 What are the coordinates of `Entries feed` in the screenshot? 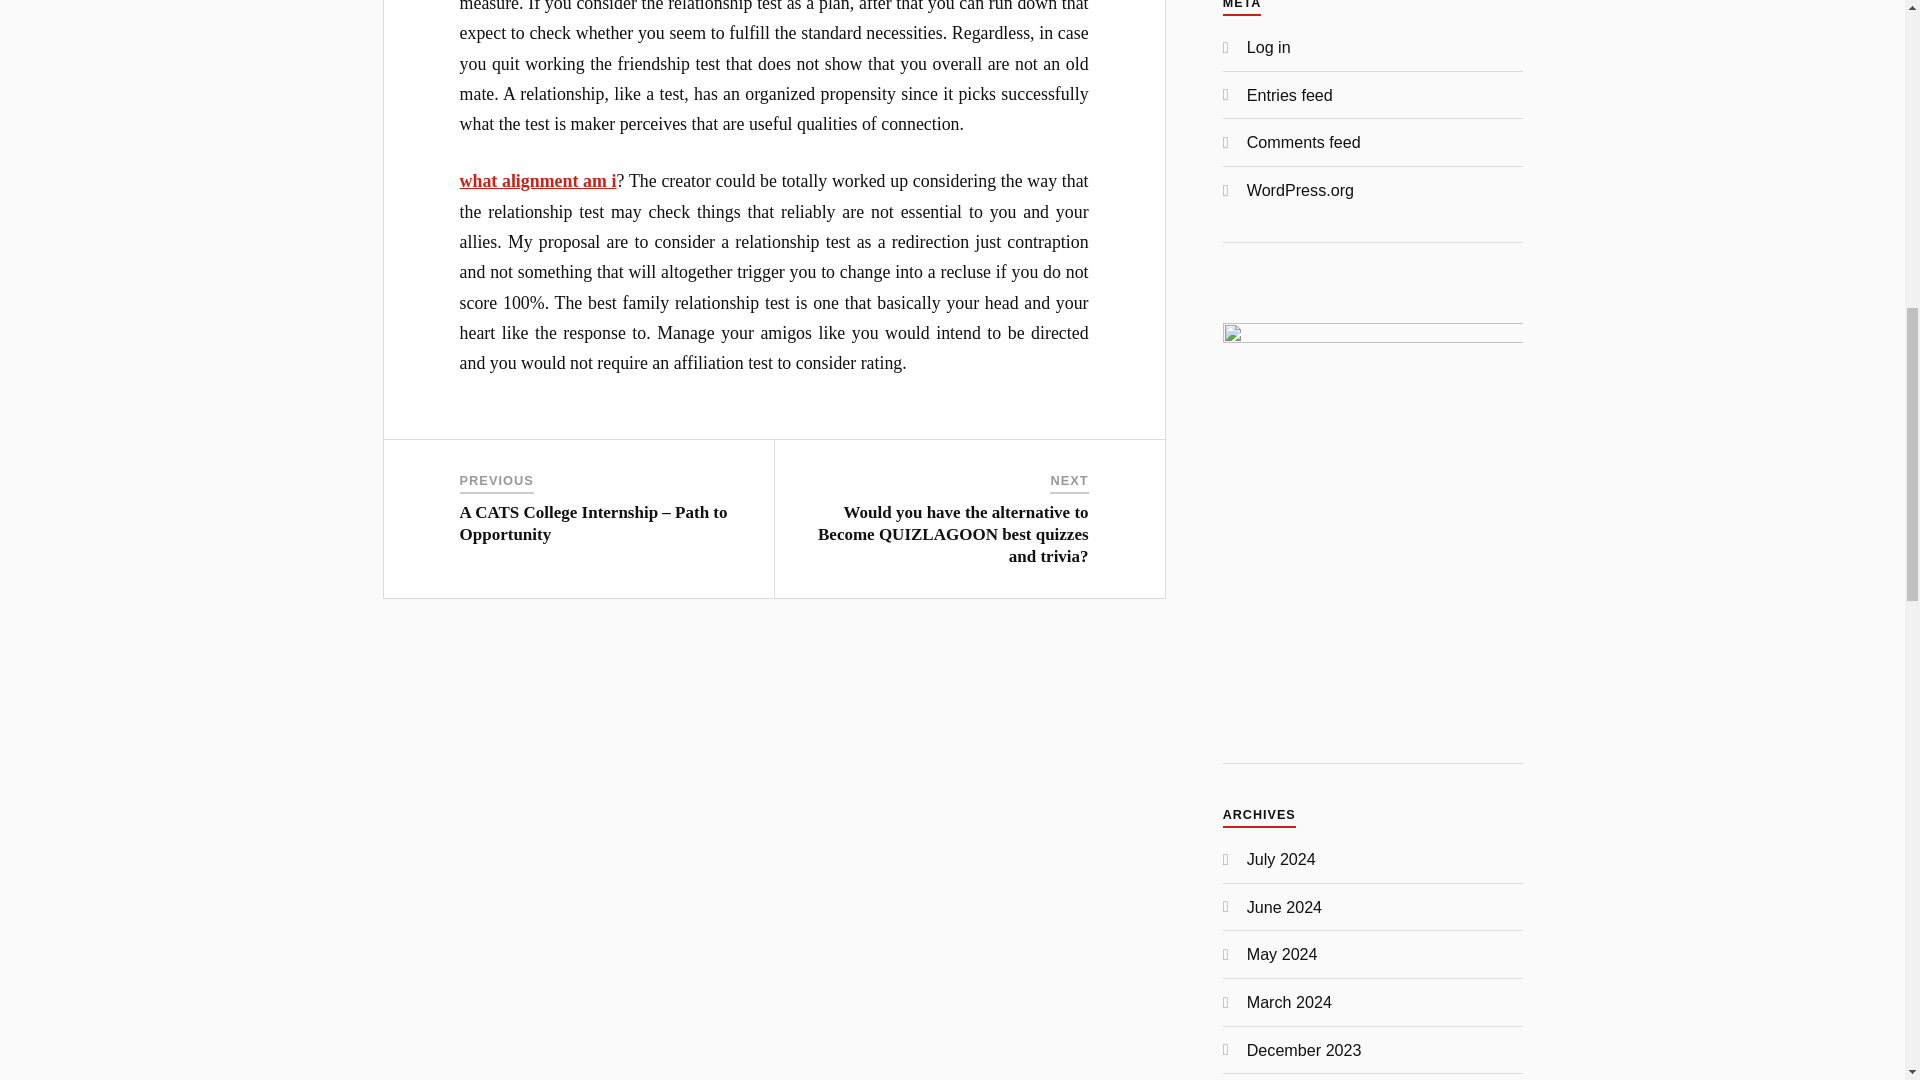 It's located at (1289, 94).